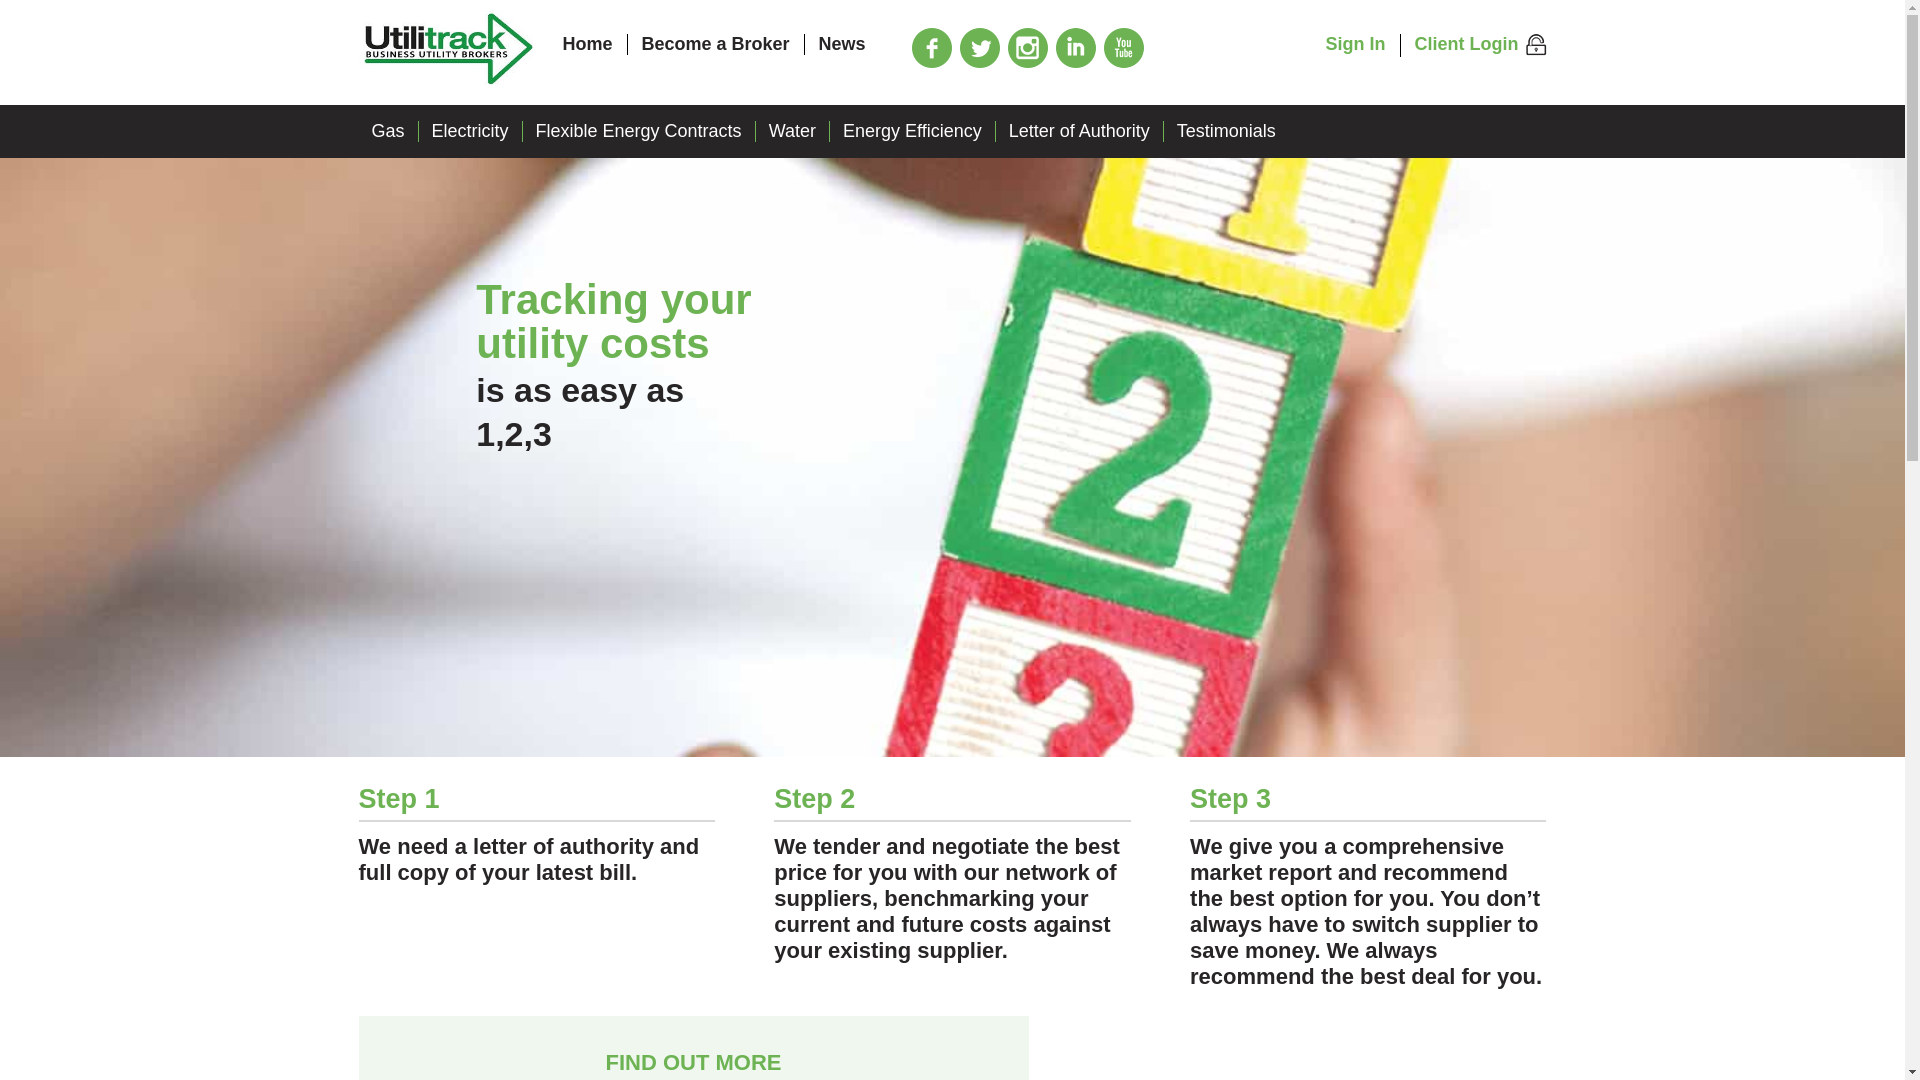 This screenshot has height=1080, width=1920. Describe the element at coordinates (1080, 130) in the screenshot. I see `Letter of Authority` at that location.